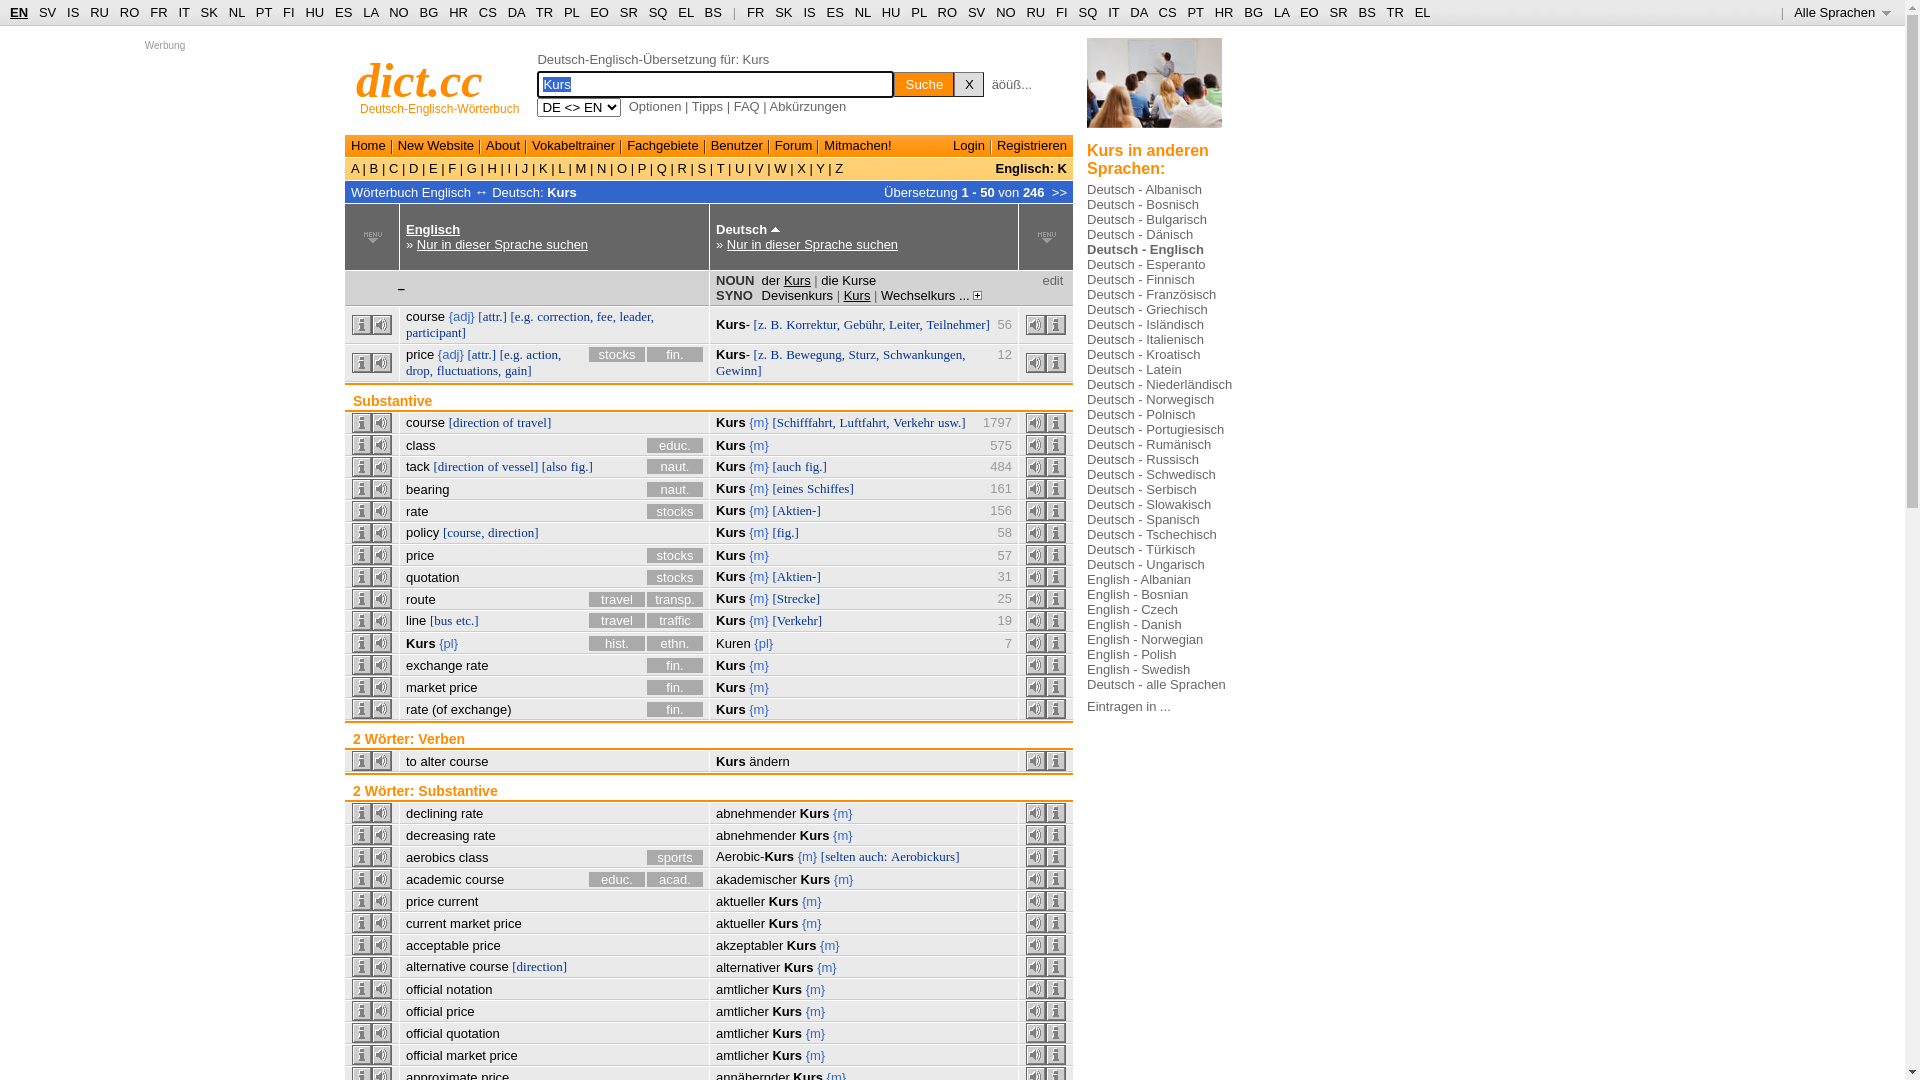  Describe the element at coordinates (289, 12) in the screenshot. I see `FI` at that location.